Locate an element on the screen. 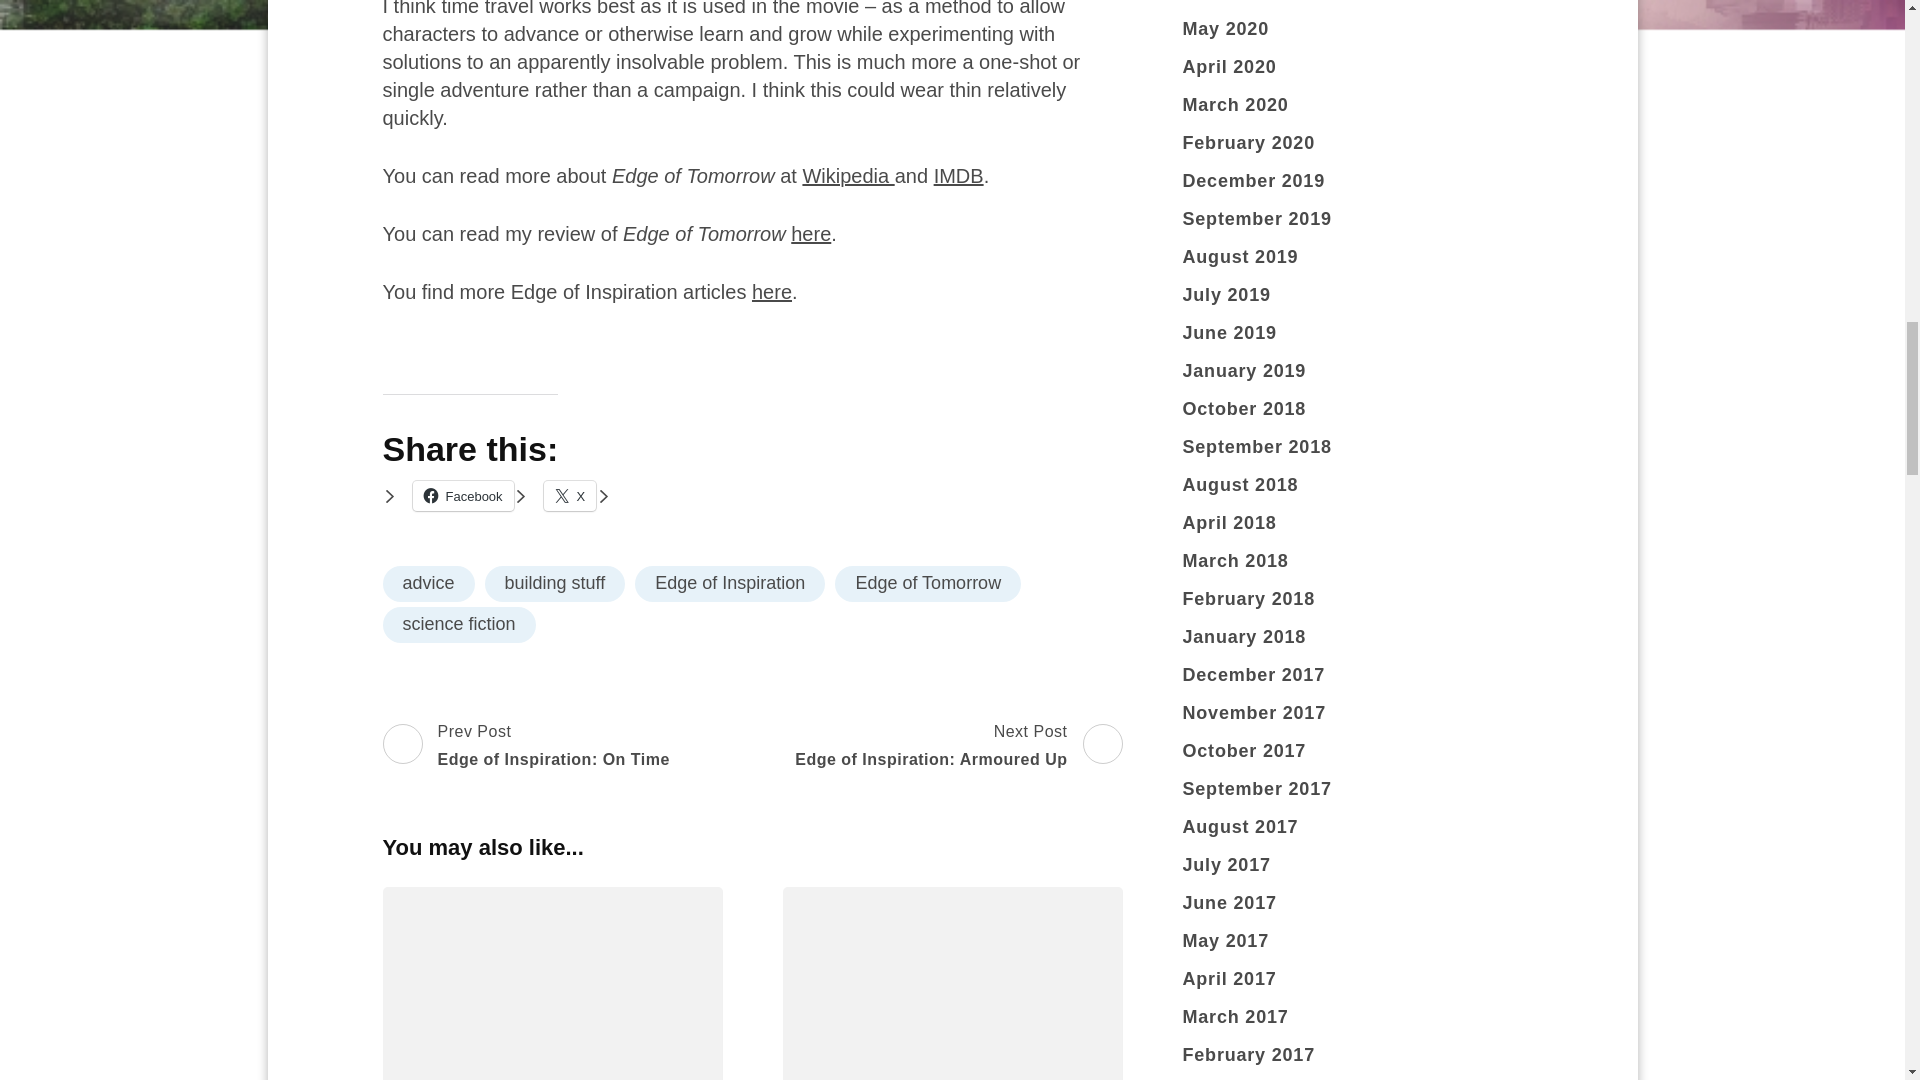 This screenshot has height=1080, width=1920. IMDB is located at coordinates (555, 583).